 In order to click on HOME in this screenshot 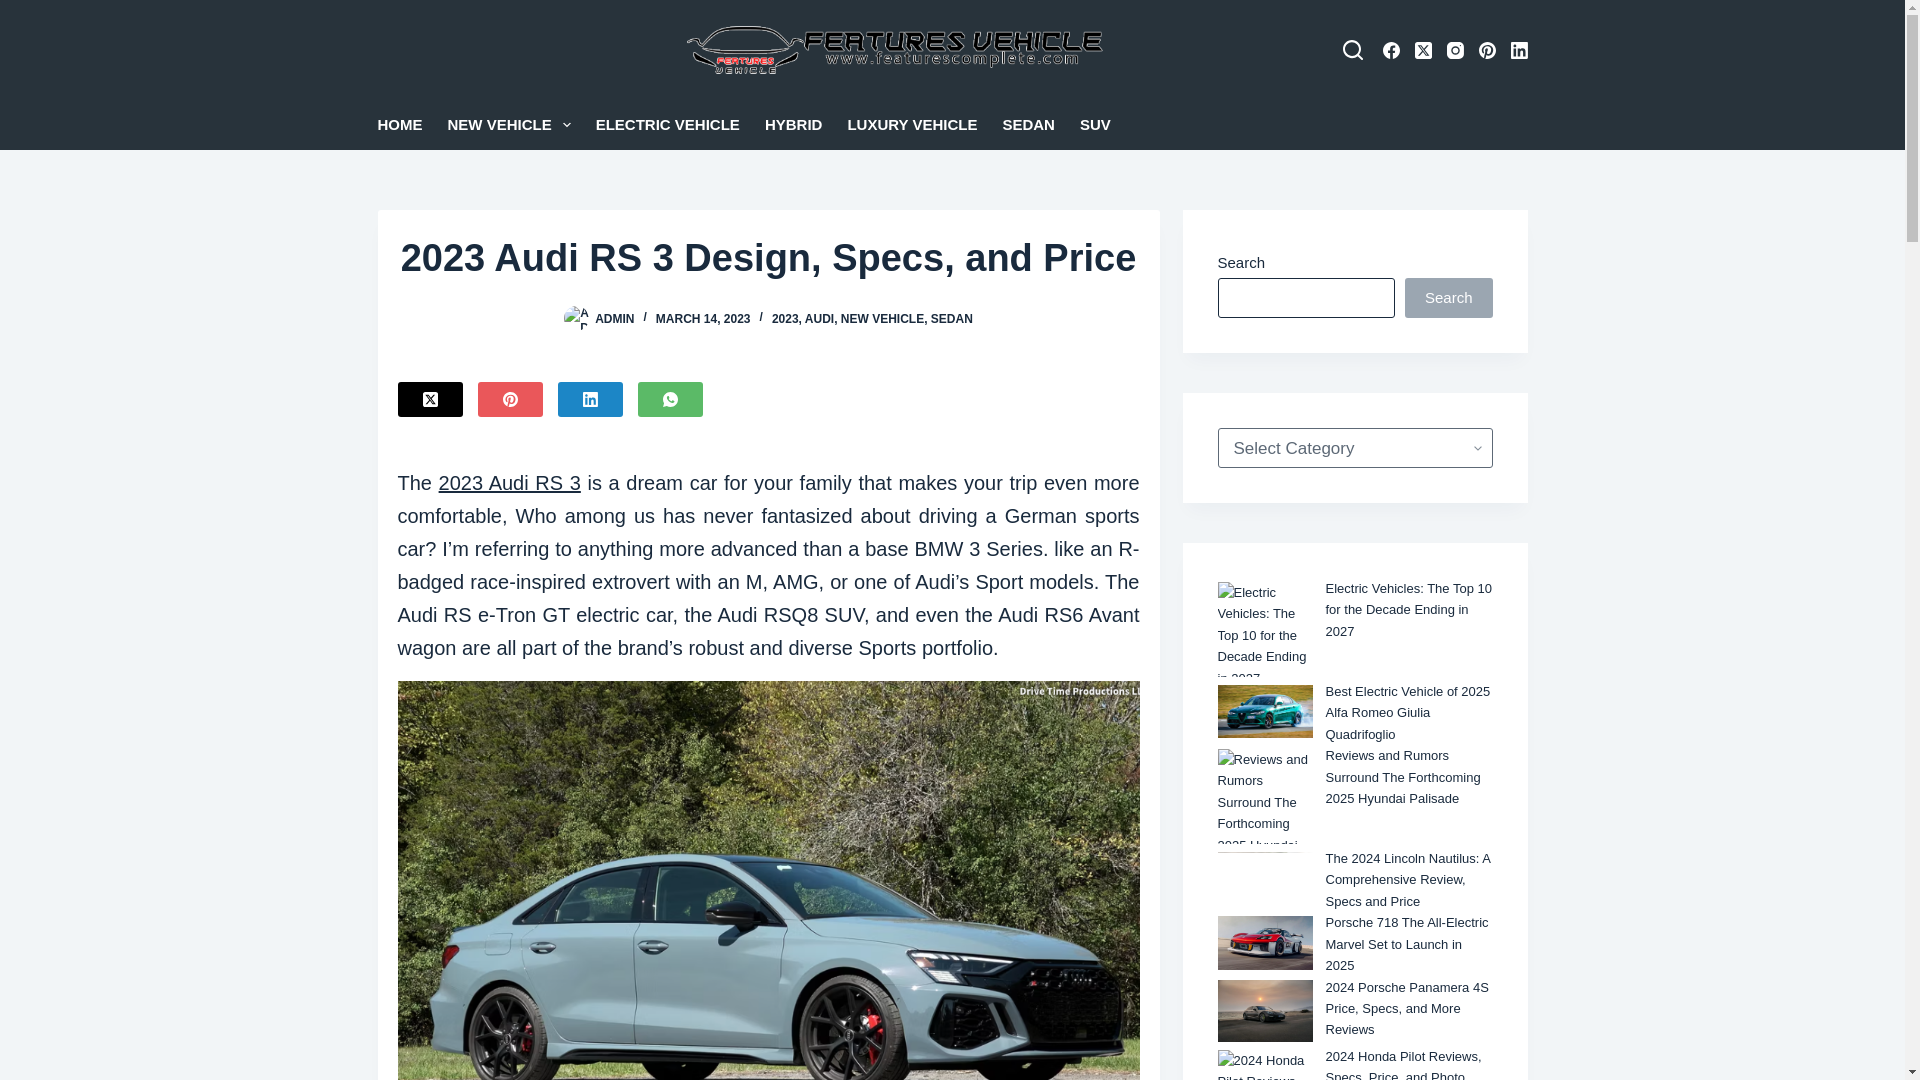, I will do `click(406, 125)`.